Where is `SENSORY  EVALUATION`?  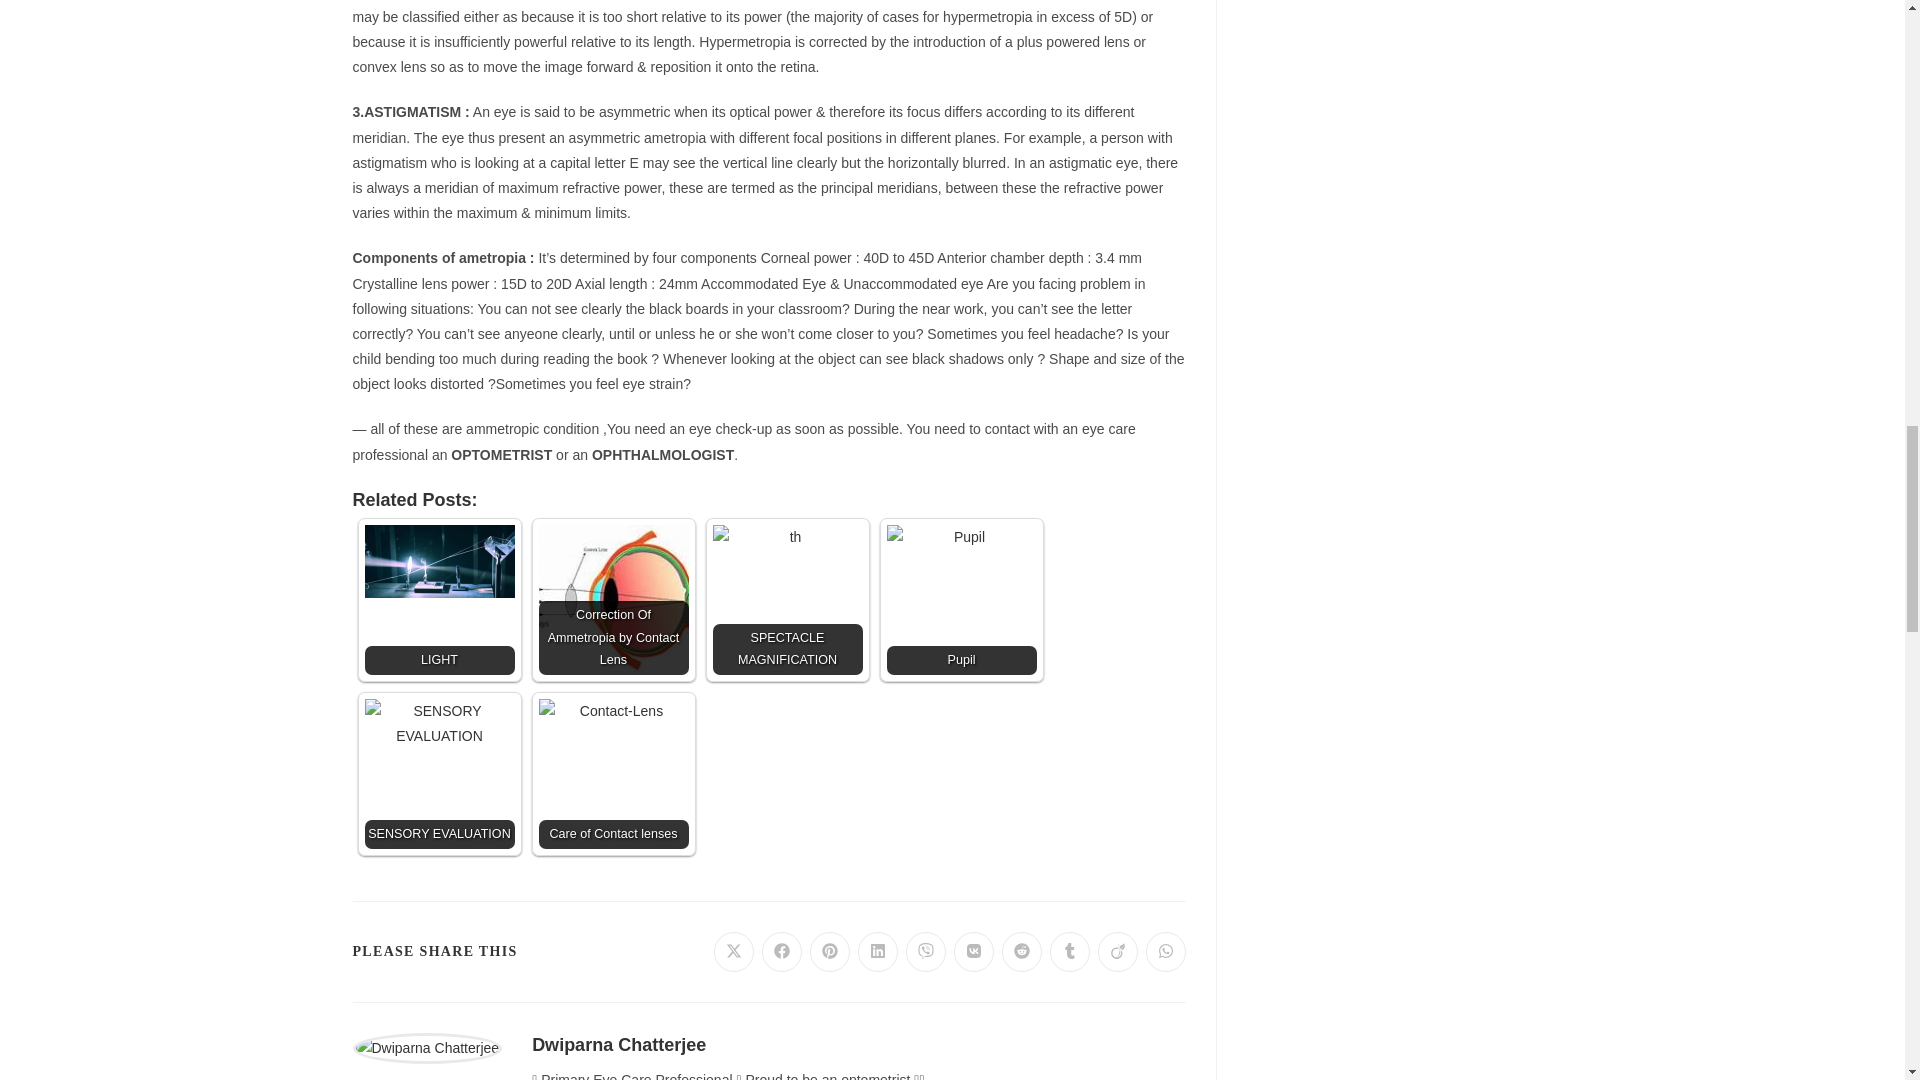
SENSORY  EVALUATION is located at coordinates (439, 773).